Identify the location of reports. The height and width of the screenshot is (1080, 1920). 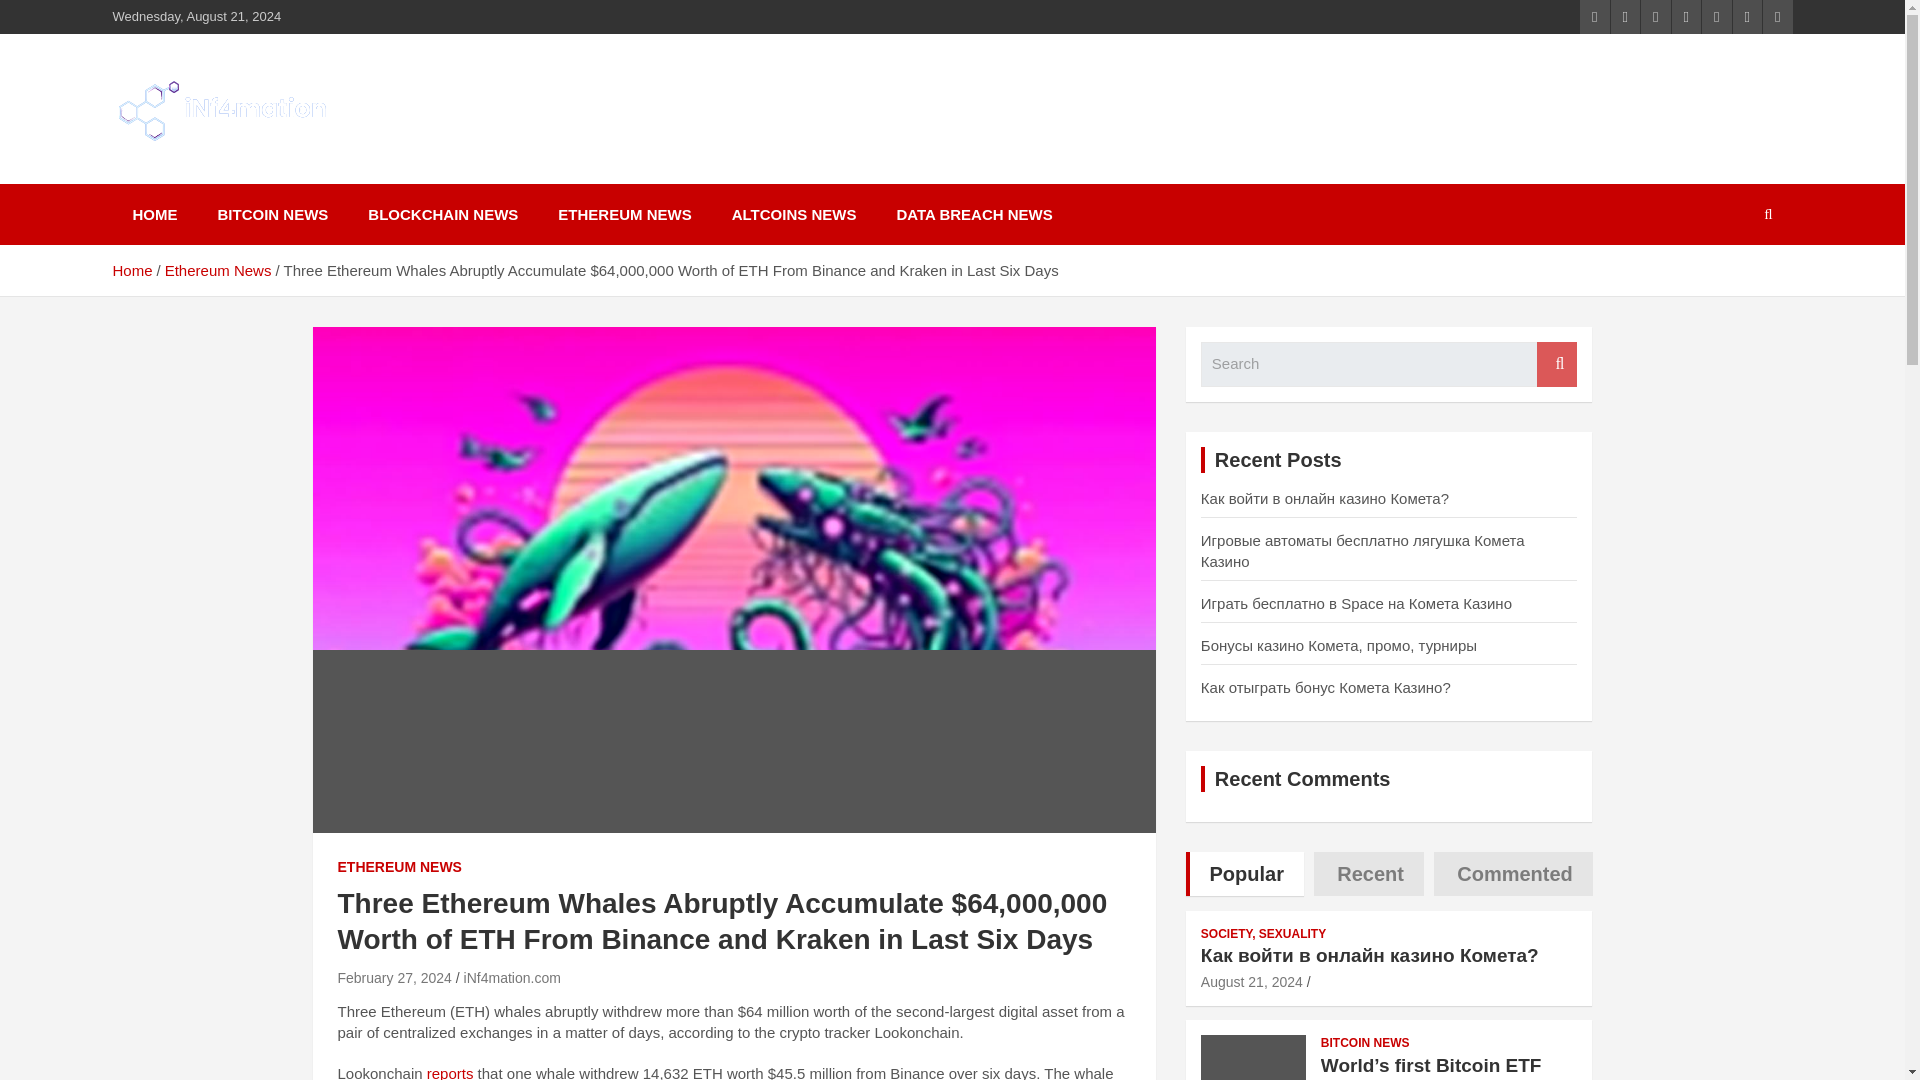
(450, 1072).